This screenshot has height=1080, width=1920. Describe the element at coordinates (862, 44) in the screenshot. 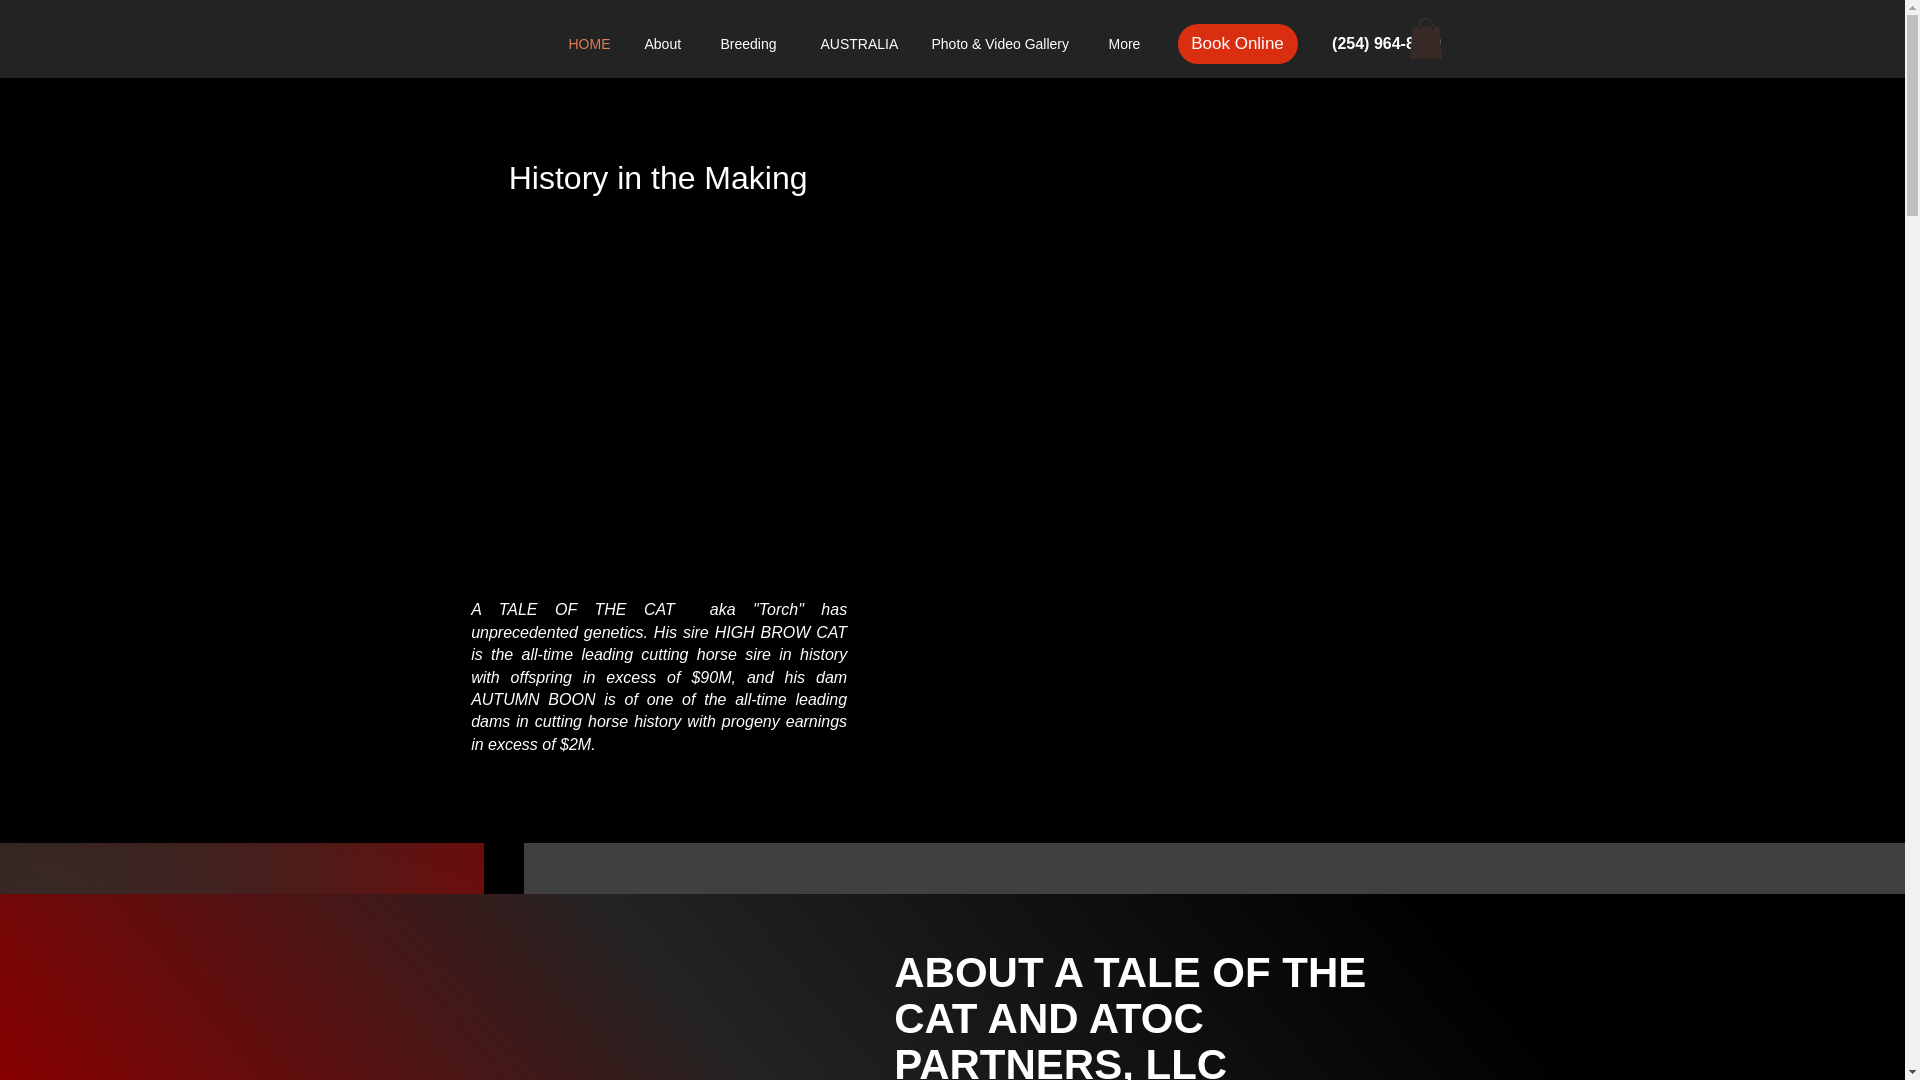

I see `AUSTRALIA` at that location.